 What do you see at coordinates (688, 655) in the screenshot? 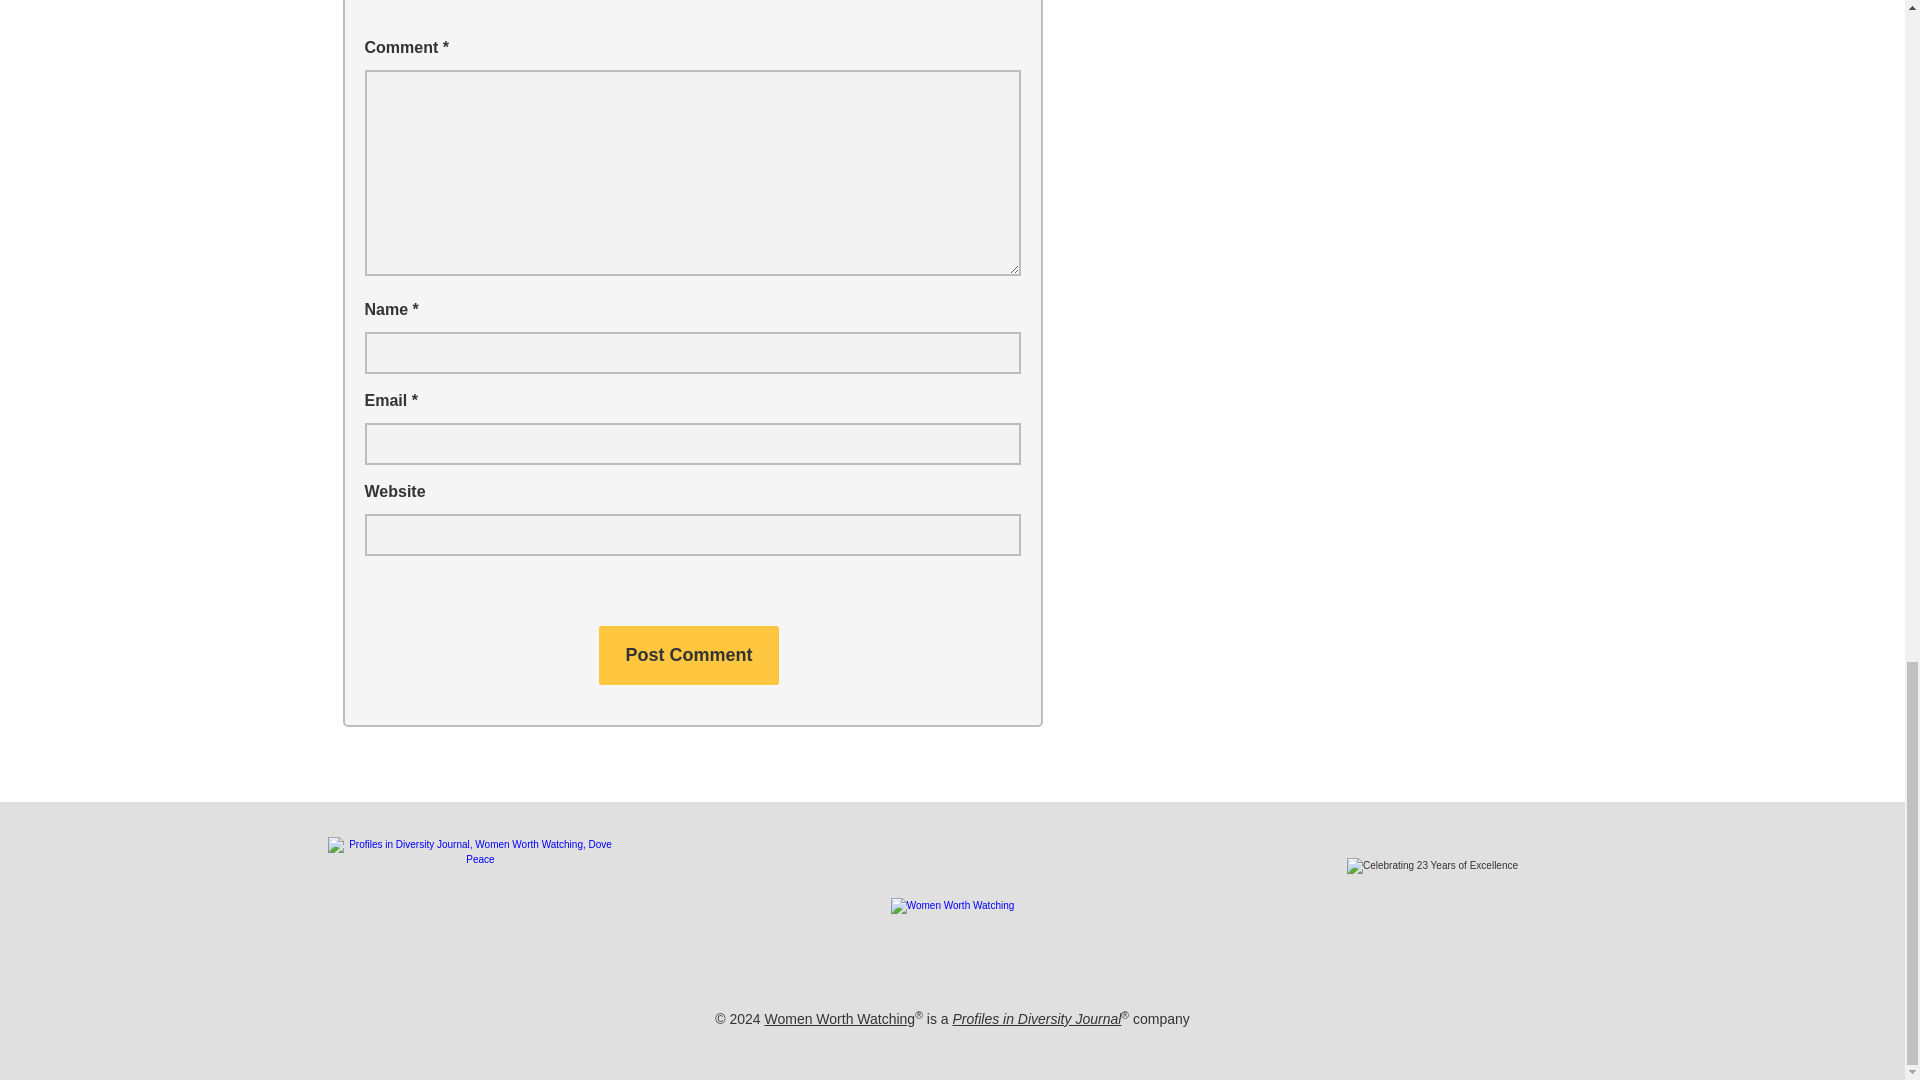
I see `Post Comment` at bounding box center [688, 655].